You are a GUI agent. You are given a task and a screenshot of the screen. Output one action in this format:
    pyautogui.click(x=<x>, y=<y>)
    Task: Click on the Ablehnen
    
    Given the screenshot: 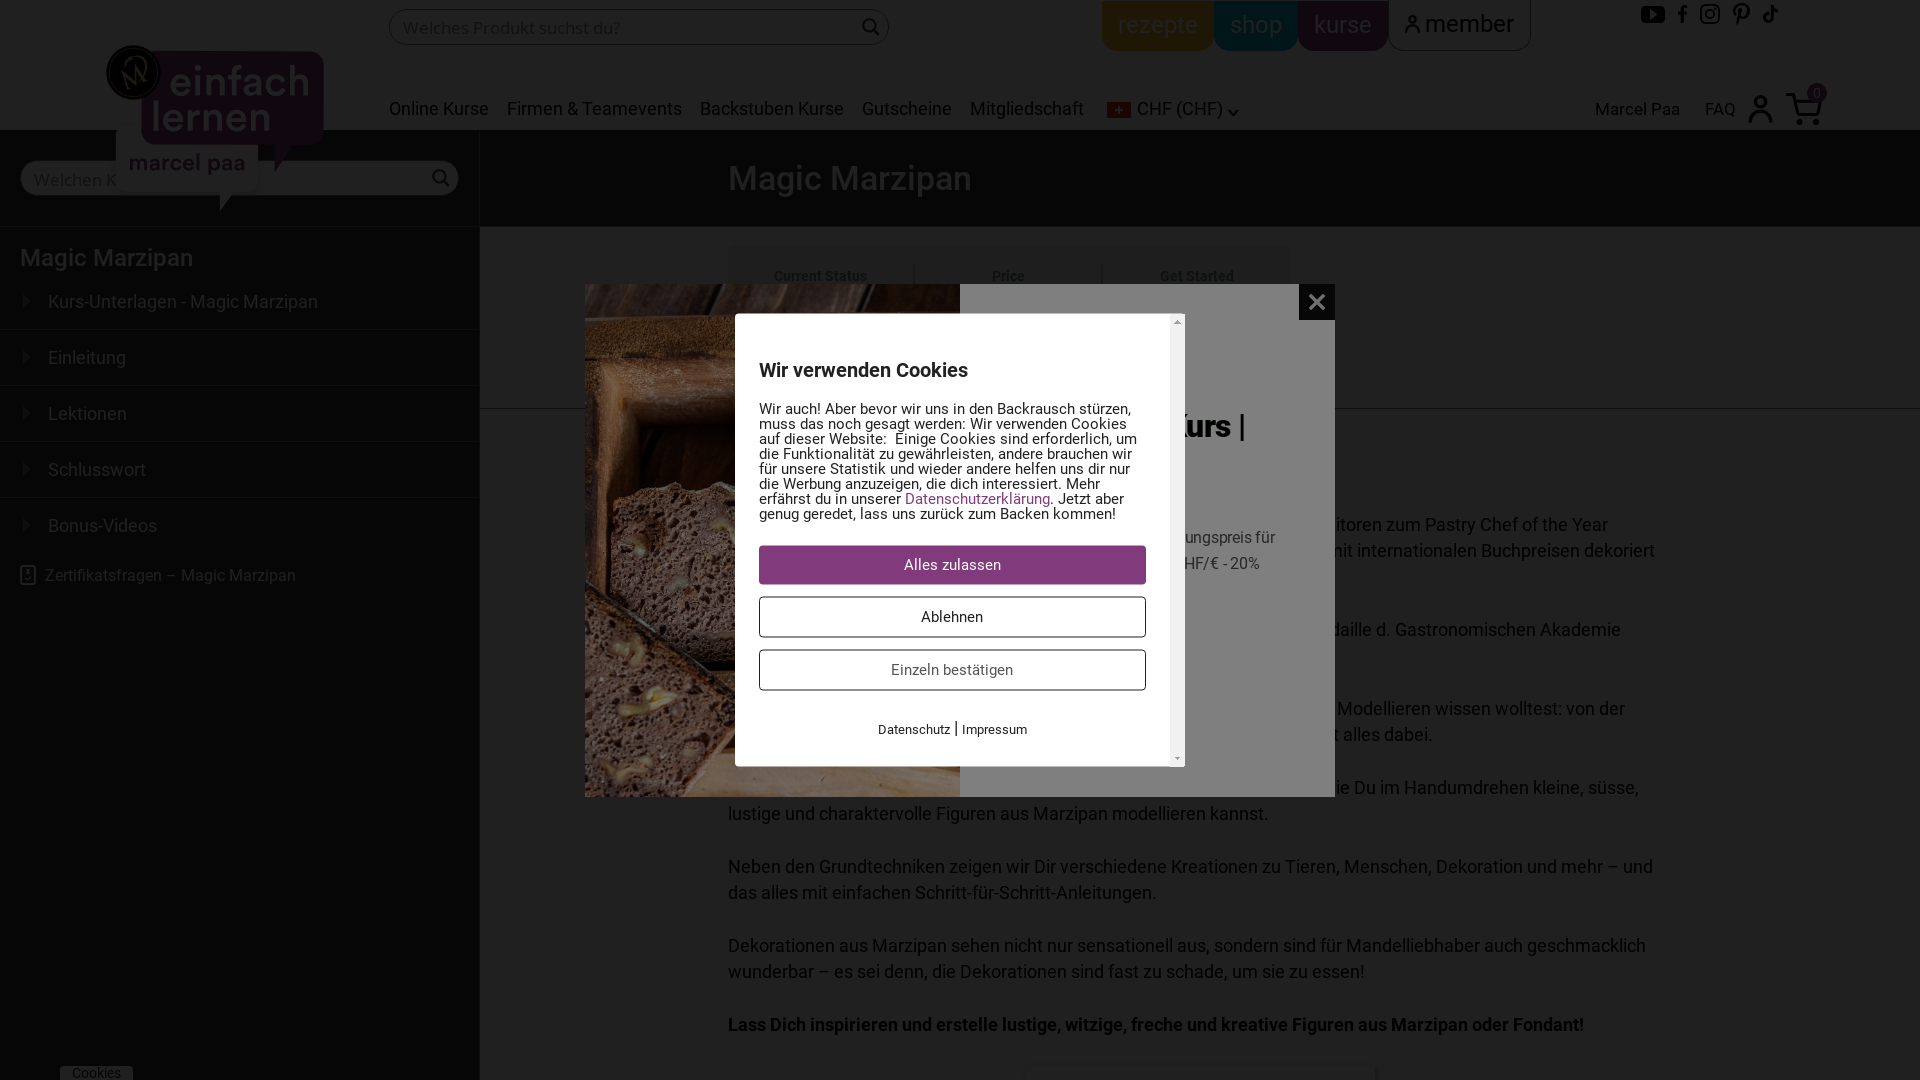 What is the action you would take?
    pyautogui.click(x=952, y=616)
    